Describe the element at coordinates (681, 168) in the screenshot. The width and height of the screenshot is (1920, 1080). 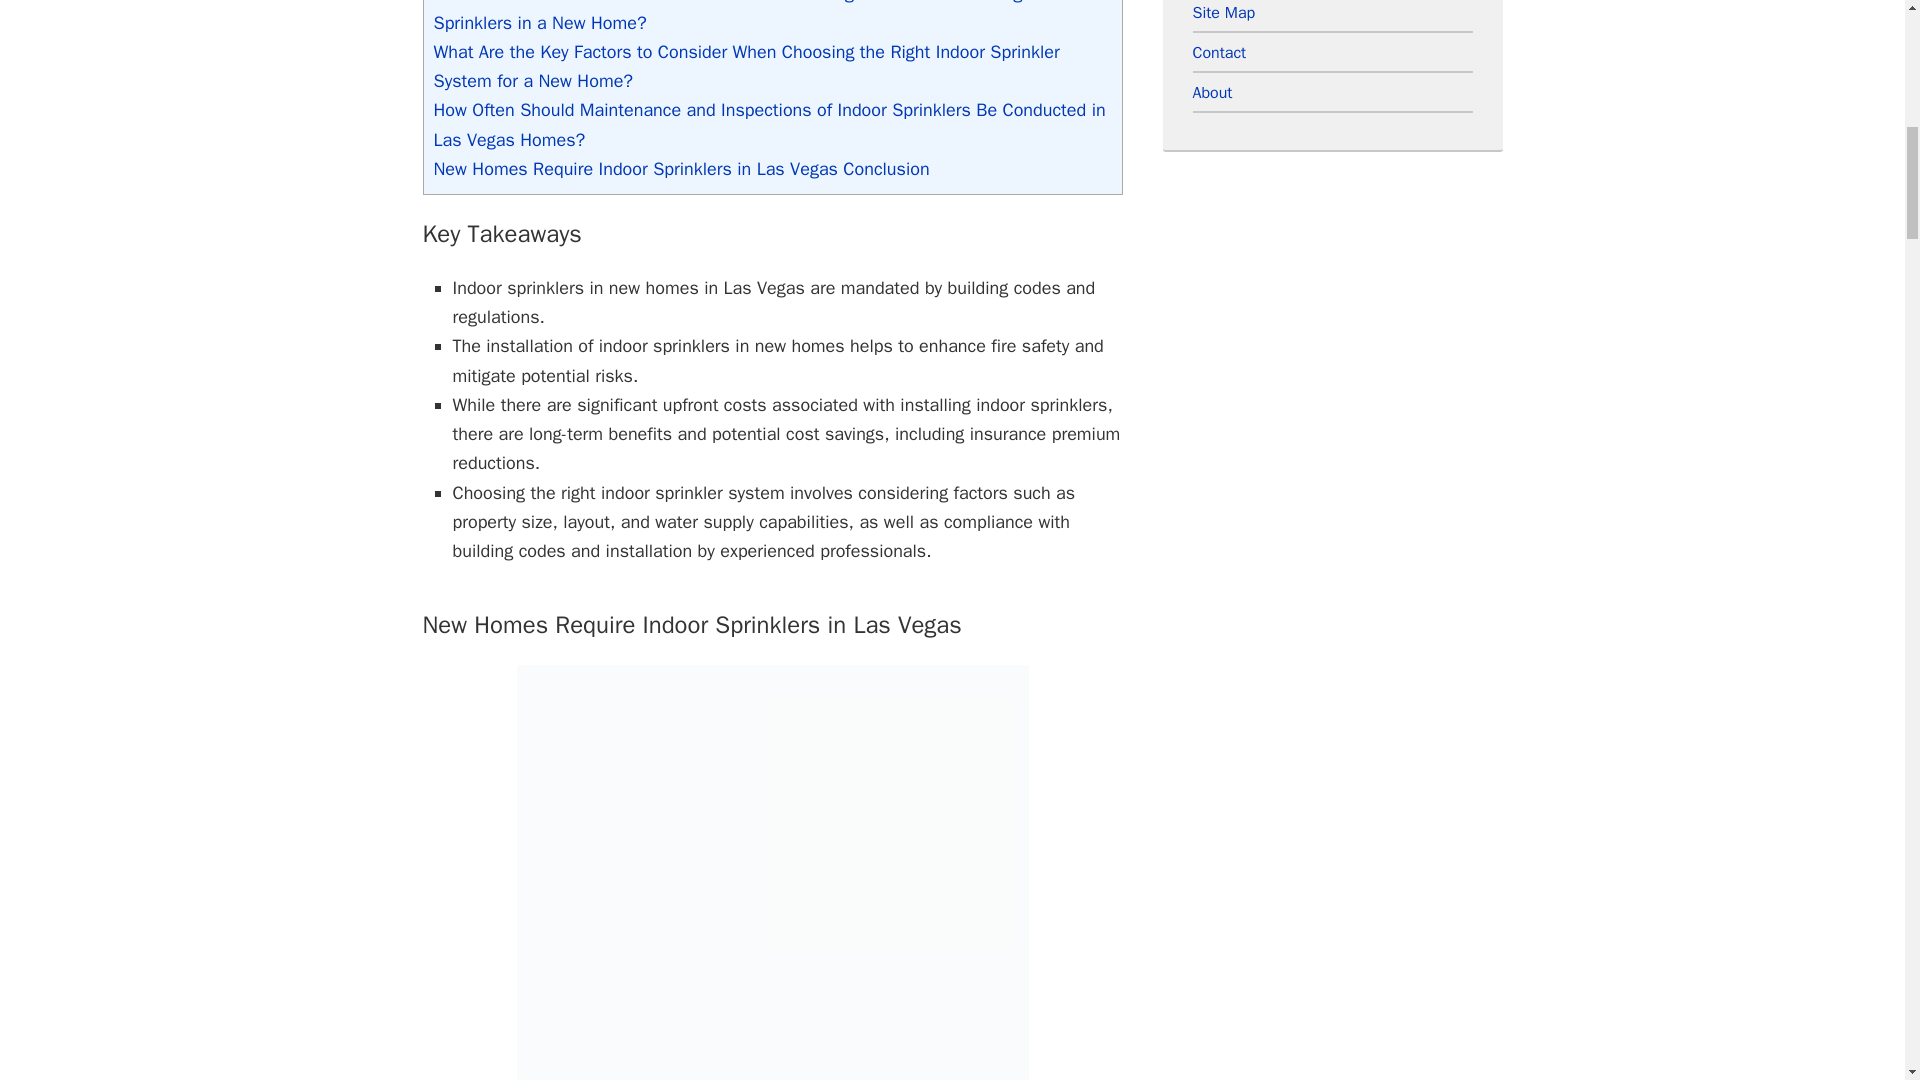
I see `New Homes Require Indoor Sprinklers in Las Vegas Conclusion` at that location.